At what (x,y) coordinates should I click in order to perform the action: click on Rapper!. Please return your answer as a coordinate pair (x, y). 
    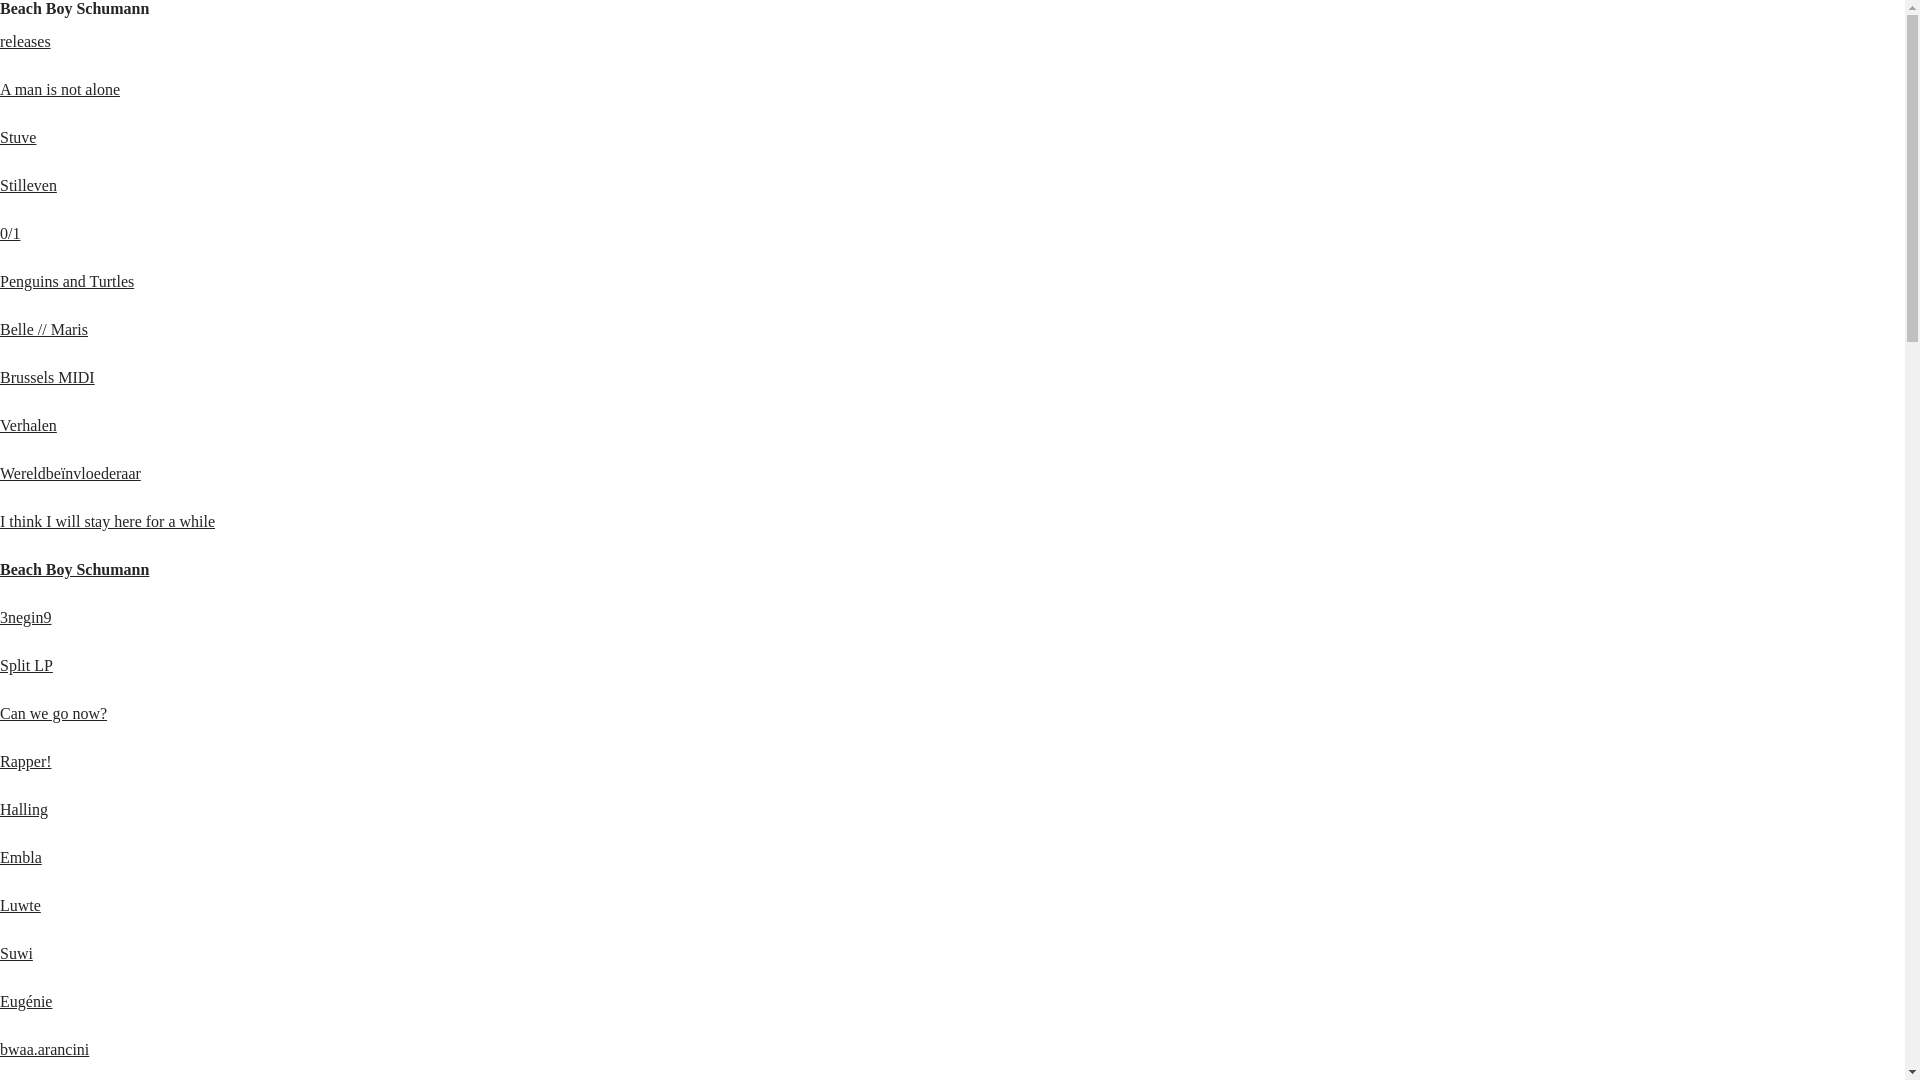
    Looking at the image, I should click on (26, 761).